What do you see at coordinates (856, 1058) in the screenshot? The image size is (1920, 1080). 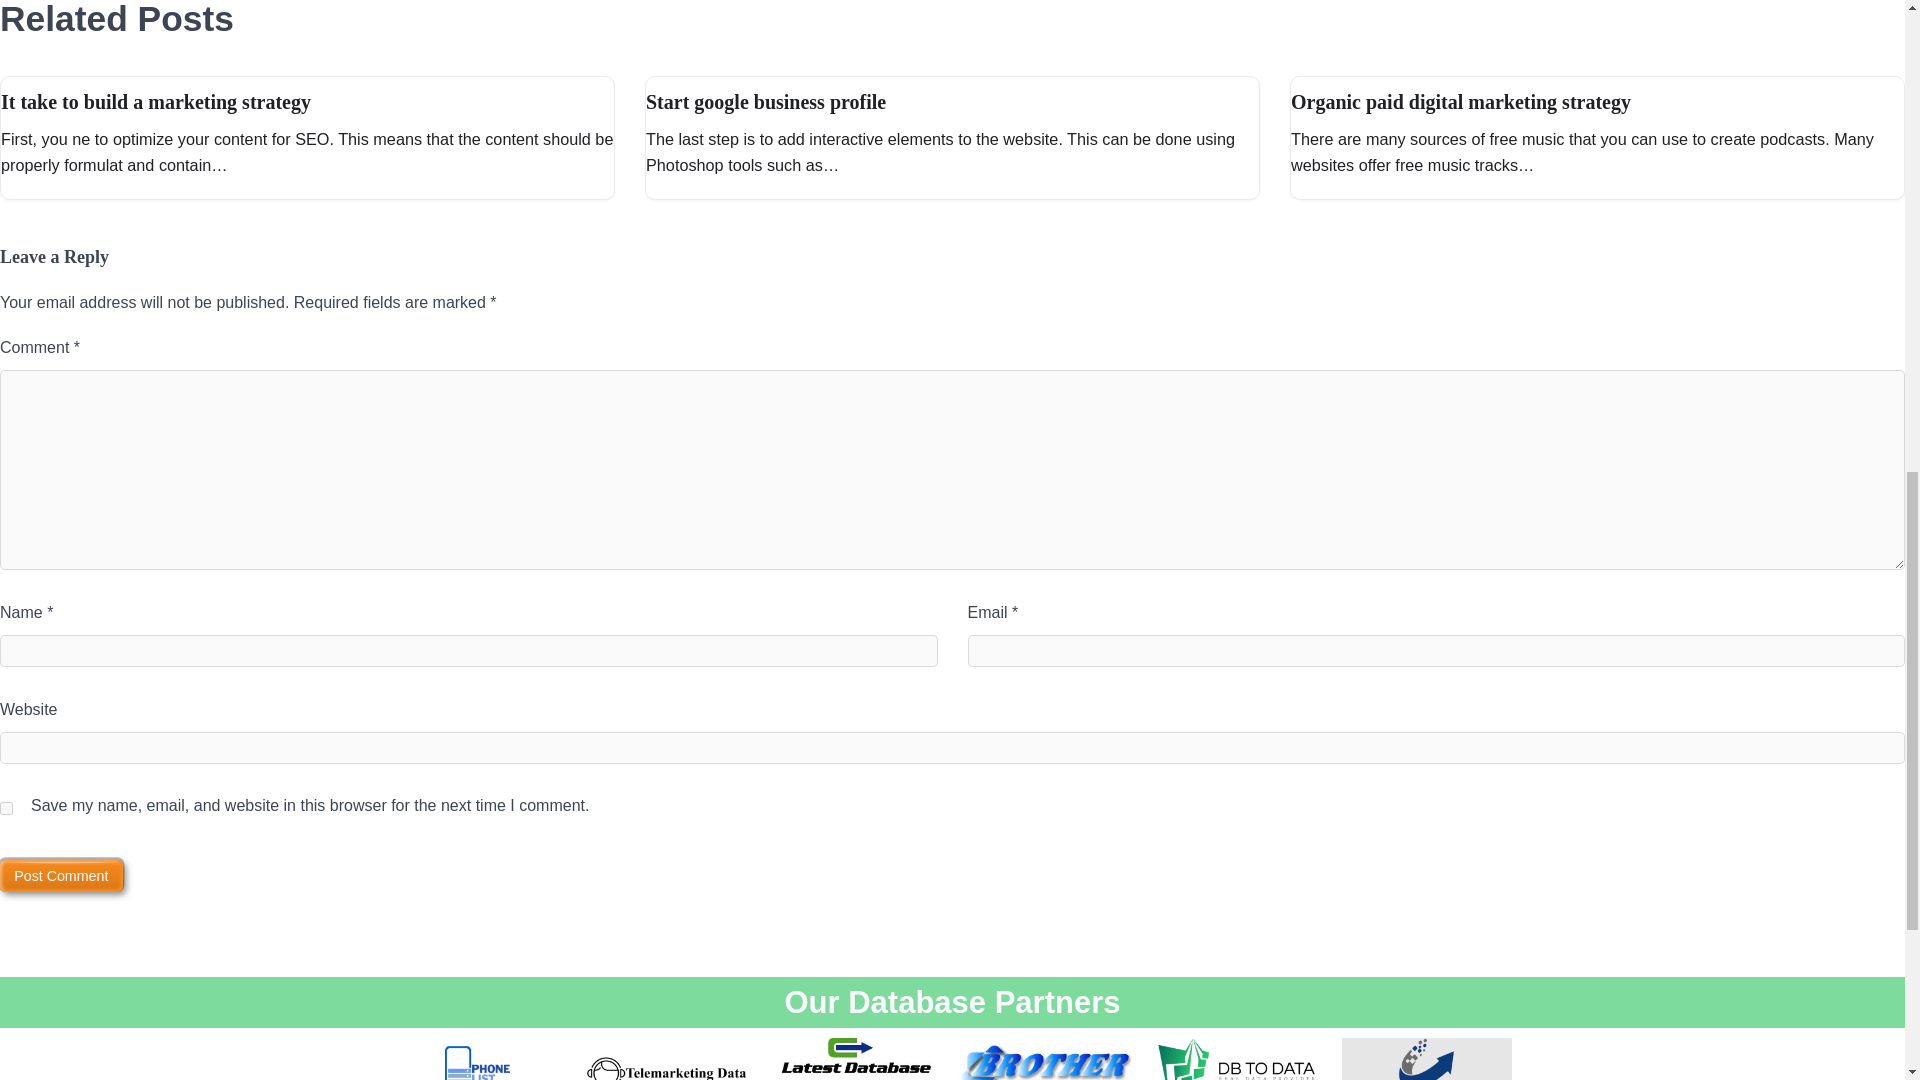 I see `Latest Mailing Database` at bounding box center [856, 1058].